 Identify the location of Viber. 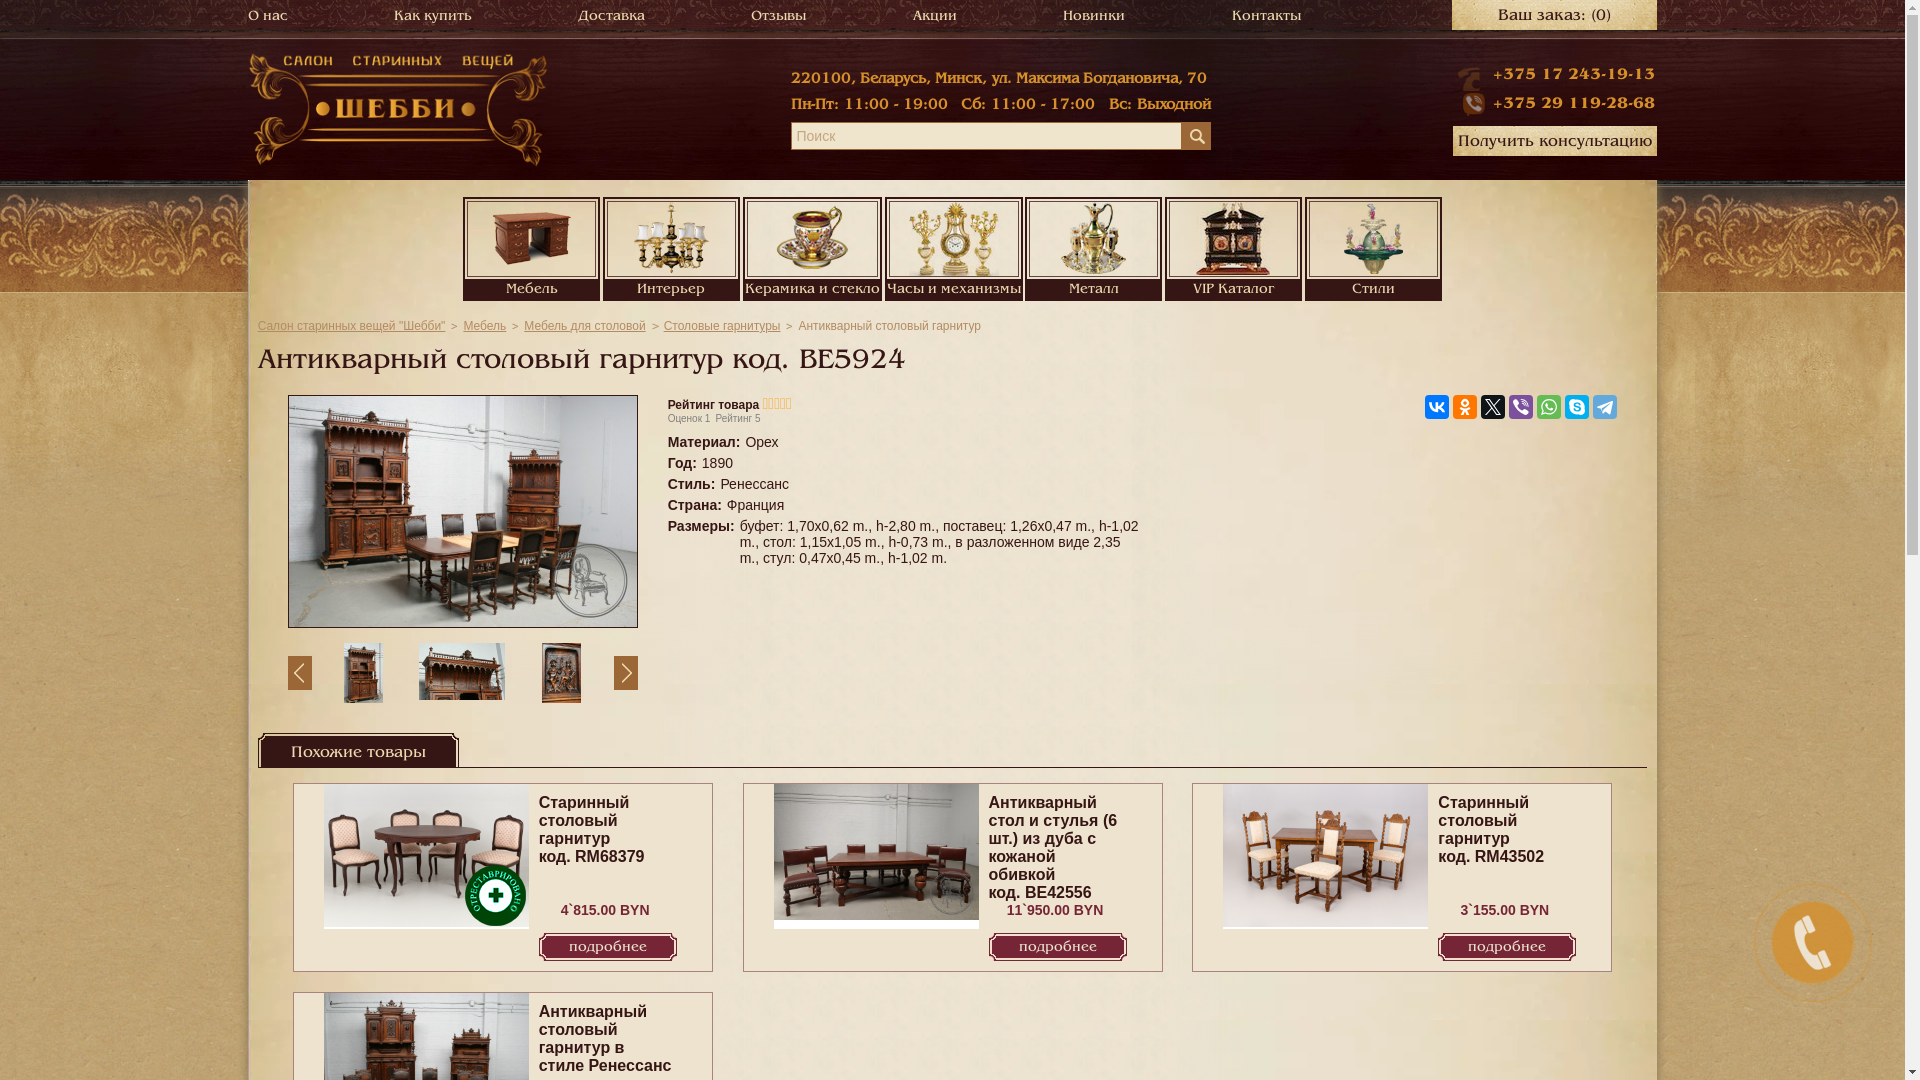
(1521, 407).